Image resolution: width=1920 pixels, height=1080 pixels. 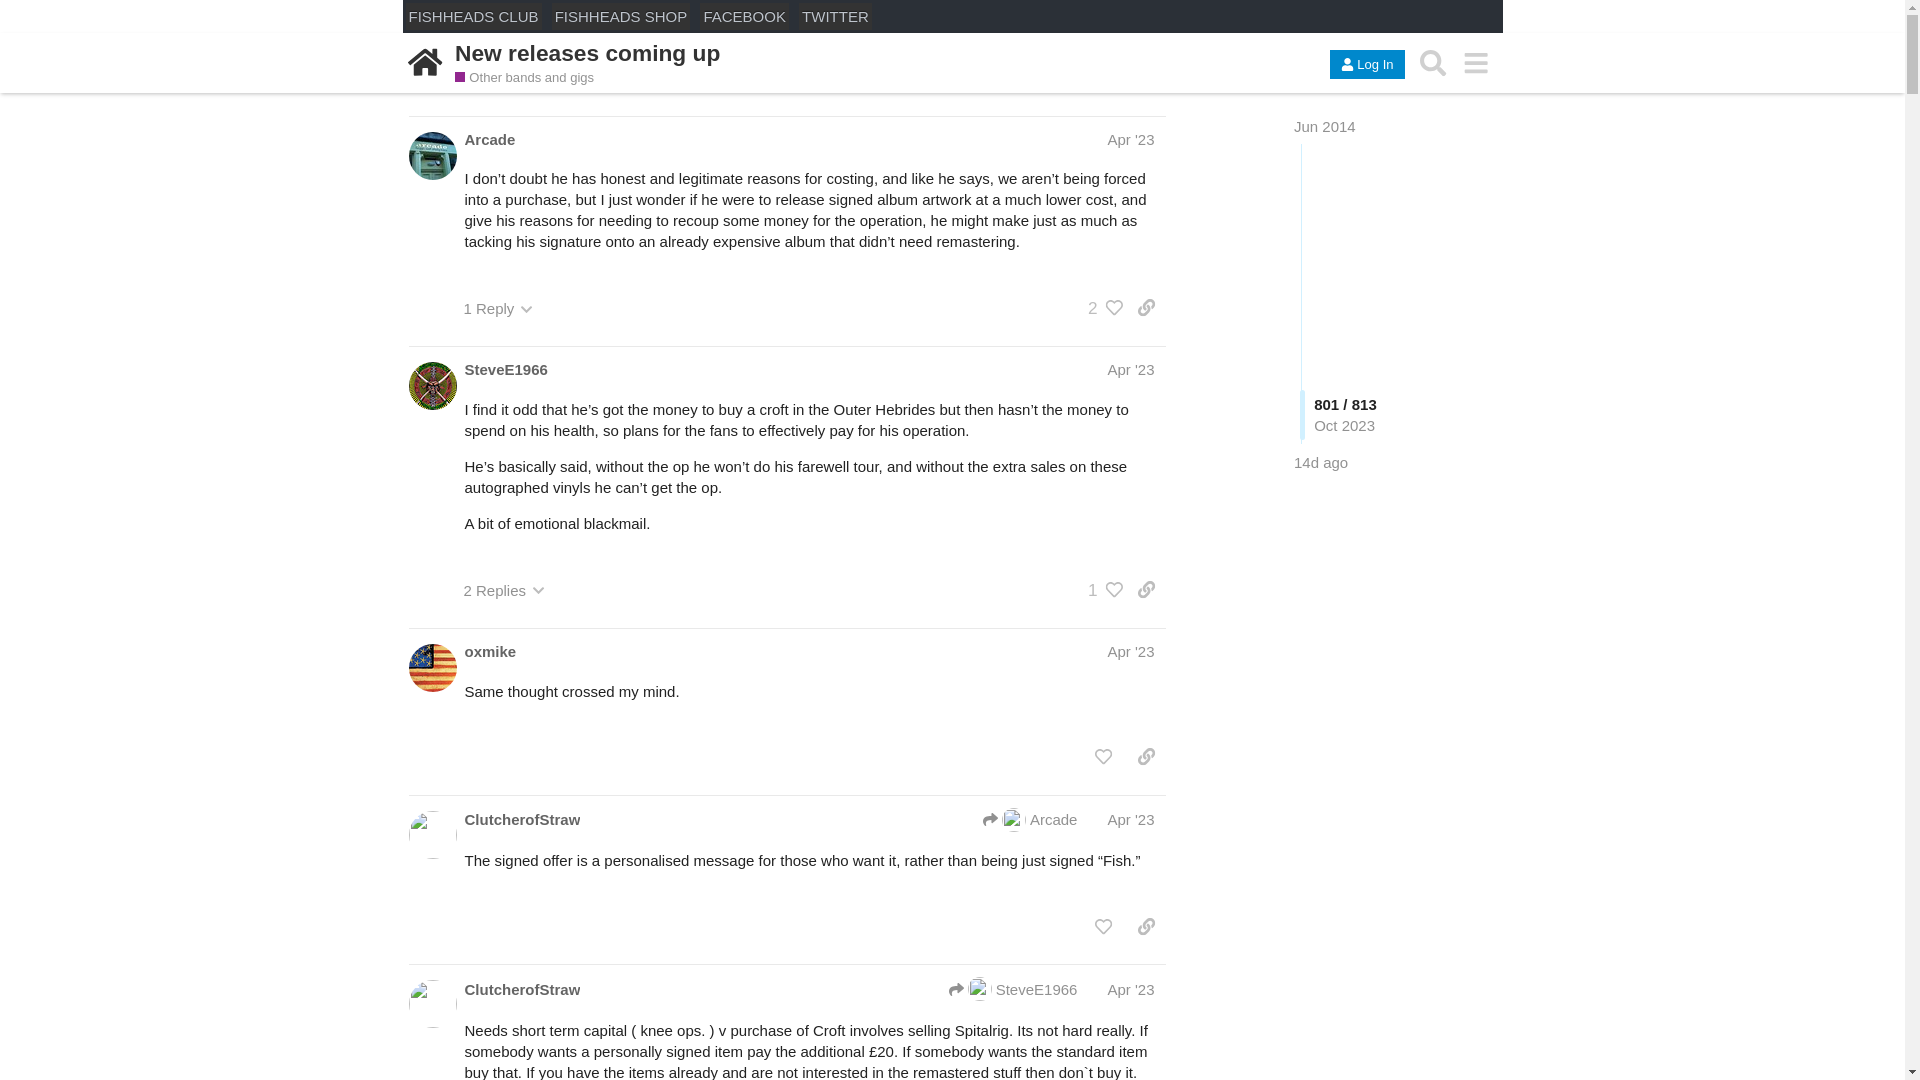 What do you see at coordinates (522, 989) in the screenshot?
I see `ClutcherofStraw` at bounding box center [522, 989].